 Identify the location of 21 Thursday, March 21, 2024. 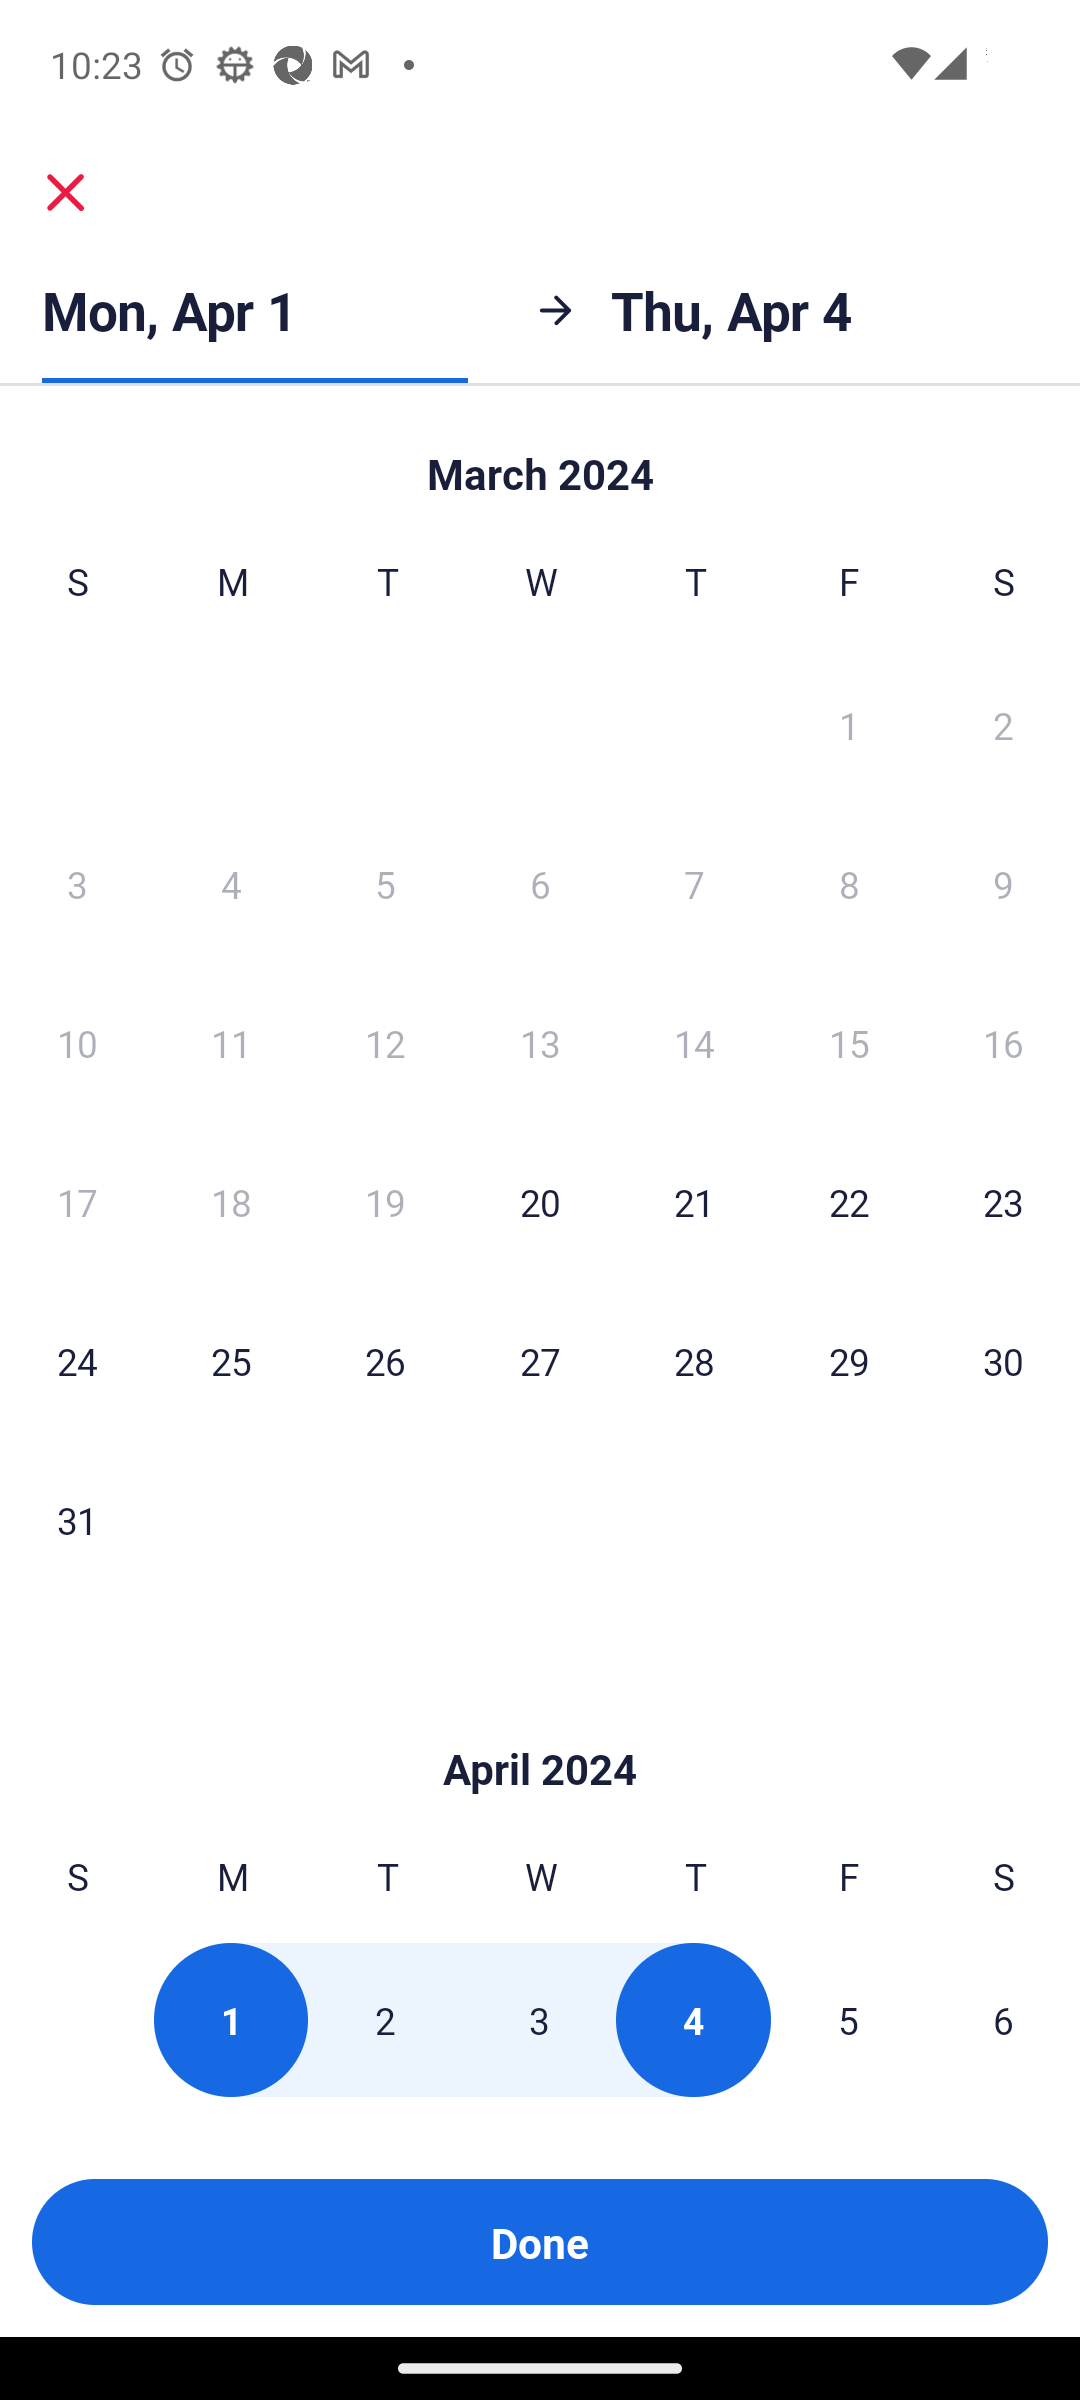
(694, 1202).